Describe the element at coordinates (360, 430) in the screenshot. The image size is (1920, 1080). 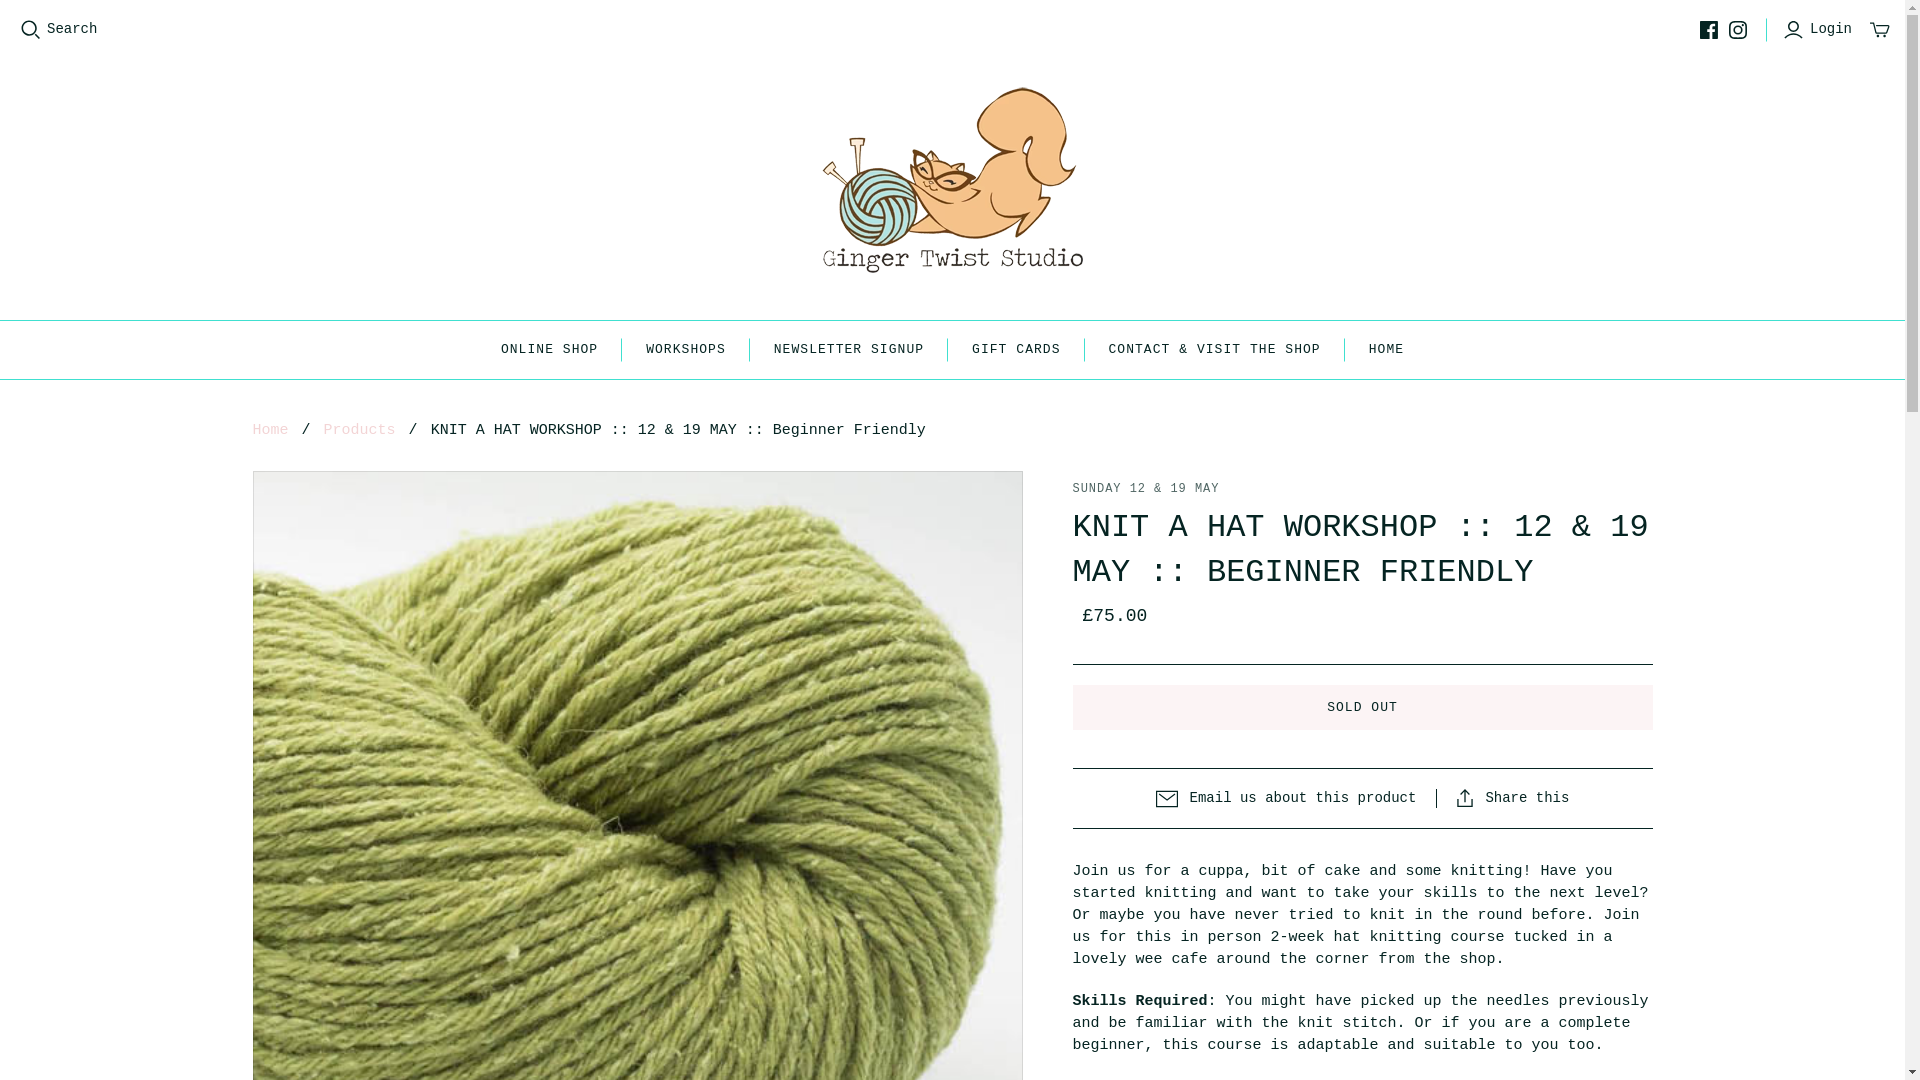
I see `Products` at that location.